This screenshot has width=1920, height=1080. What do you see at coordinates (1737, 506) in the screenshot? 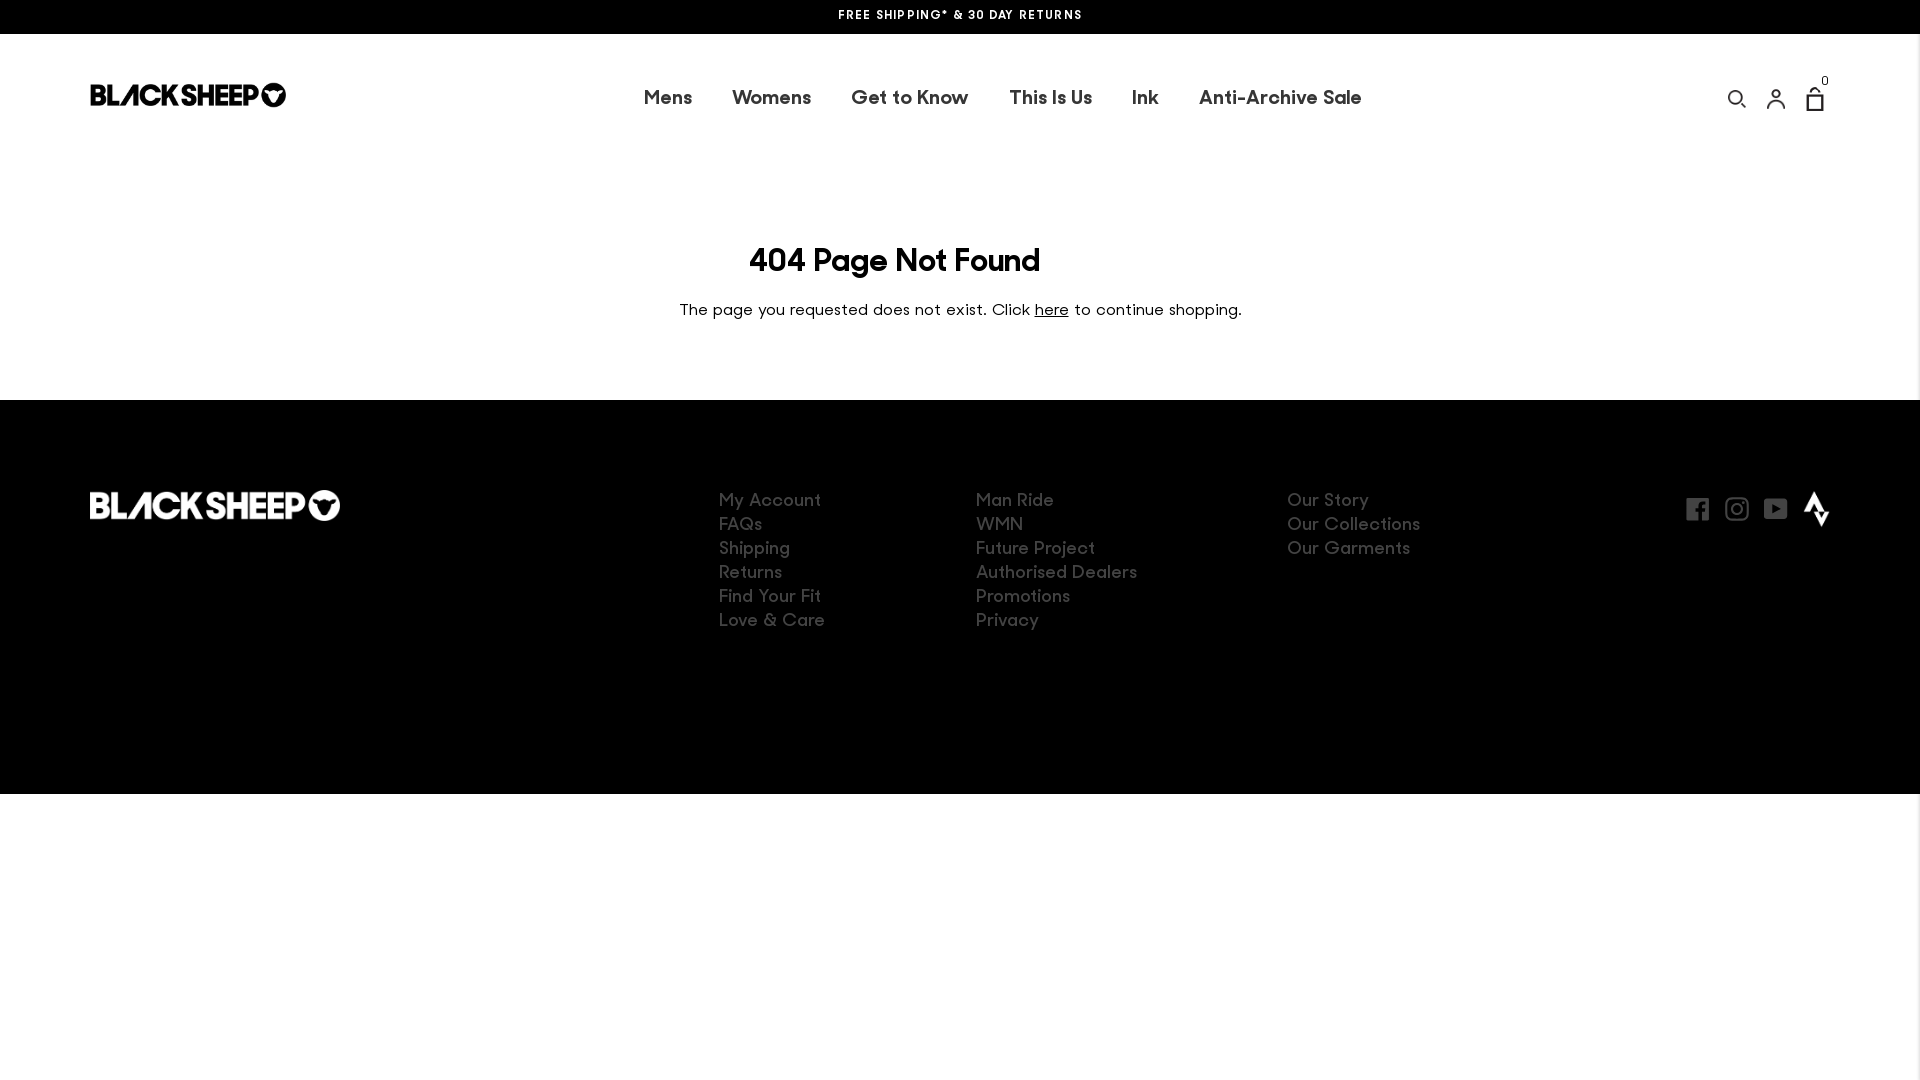
I see `Black Sheep Cycling on Instagram` at bounding box center [1737, 506].